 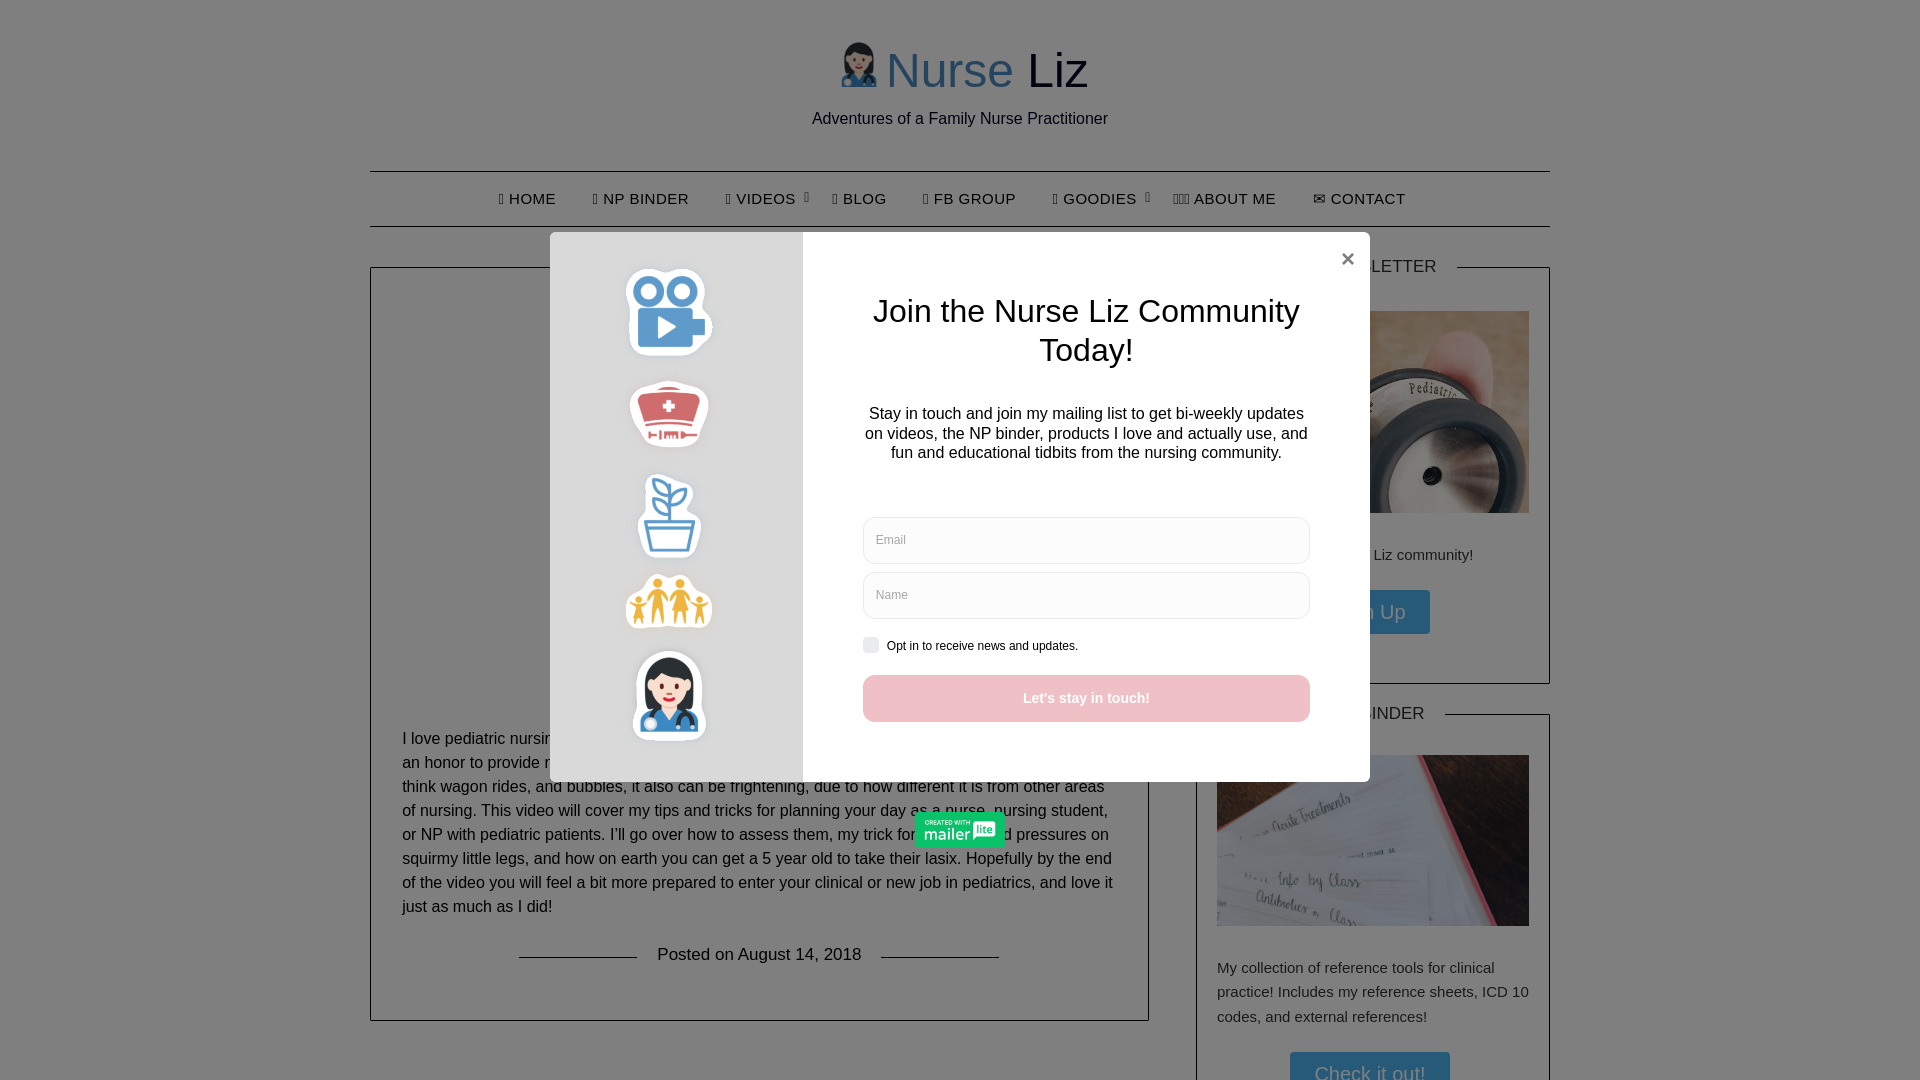 I want to click on Sign Up, so click(x=1368, y=612).